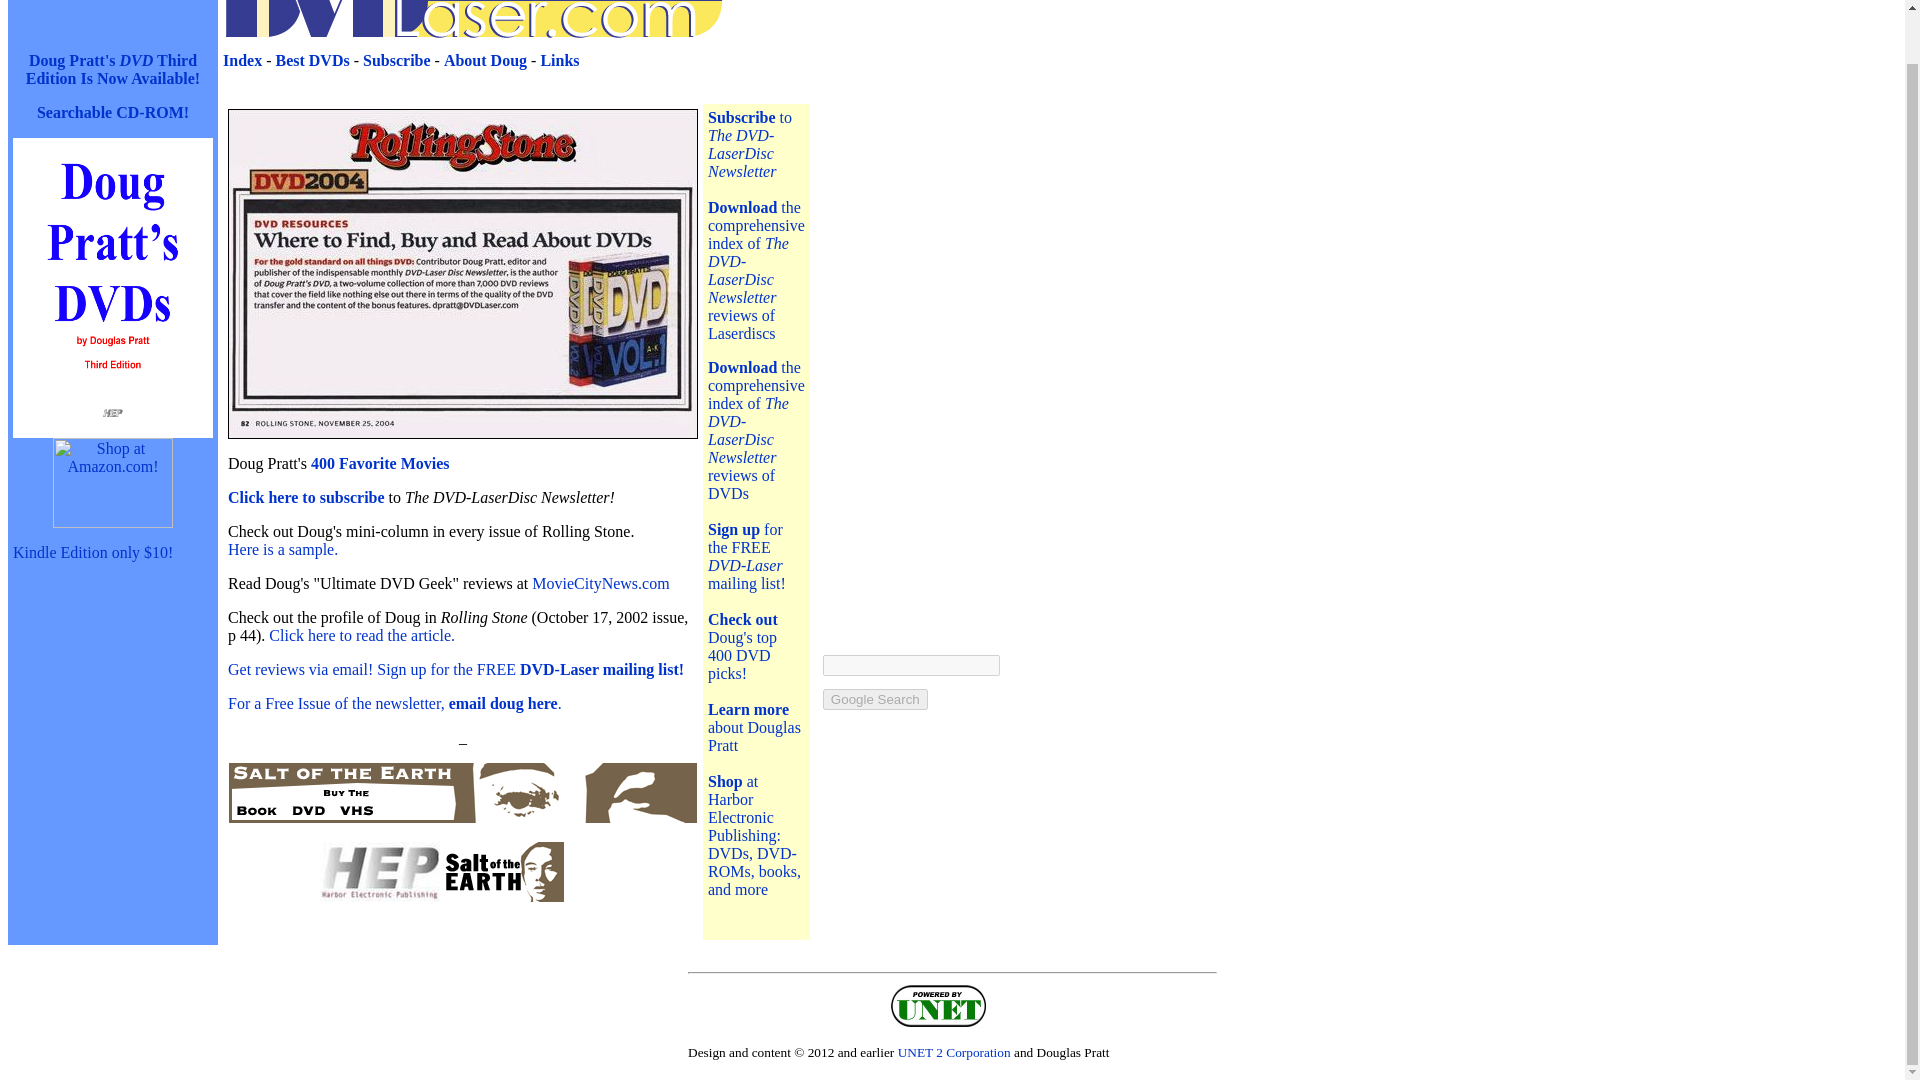 This screenshot has width=1920, height=1080. I want to click on heck out Doug's top 400 DVD picks!, so click(742, 646).